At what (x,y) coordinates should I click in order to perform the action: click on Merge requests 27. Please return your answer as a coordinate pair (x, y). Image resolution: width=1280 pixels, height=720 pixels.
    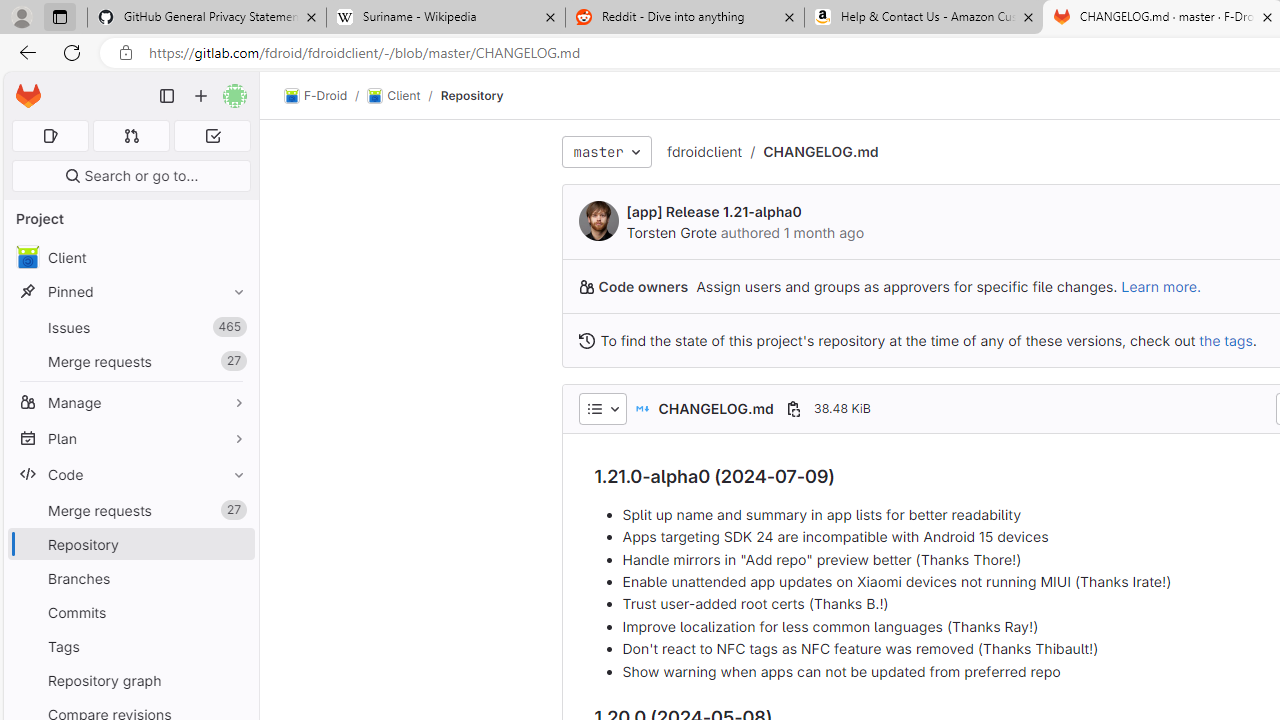
    Looking at the image, I should click on (130, 510).